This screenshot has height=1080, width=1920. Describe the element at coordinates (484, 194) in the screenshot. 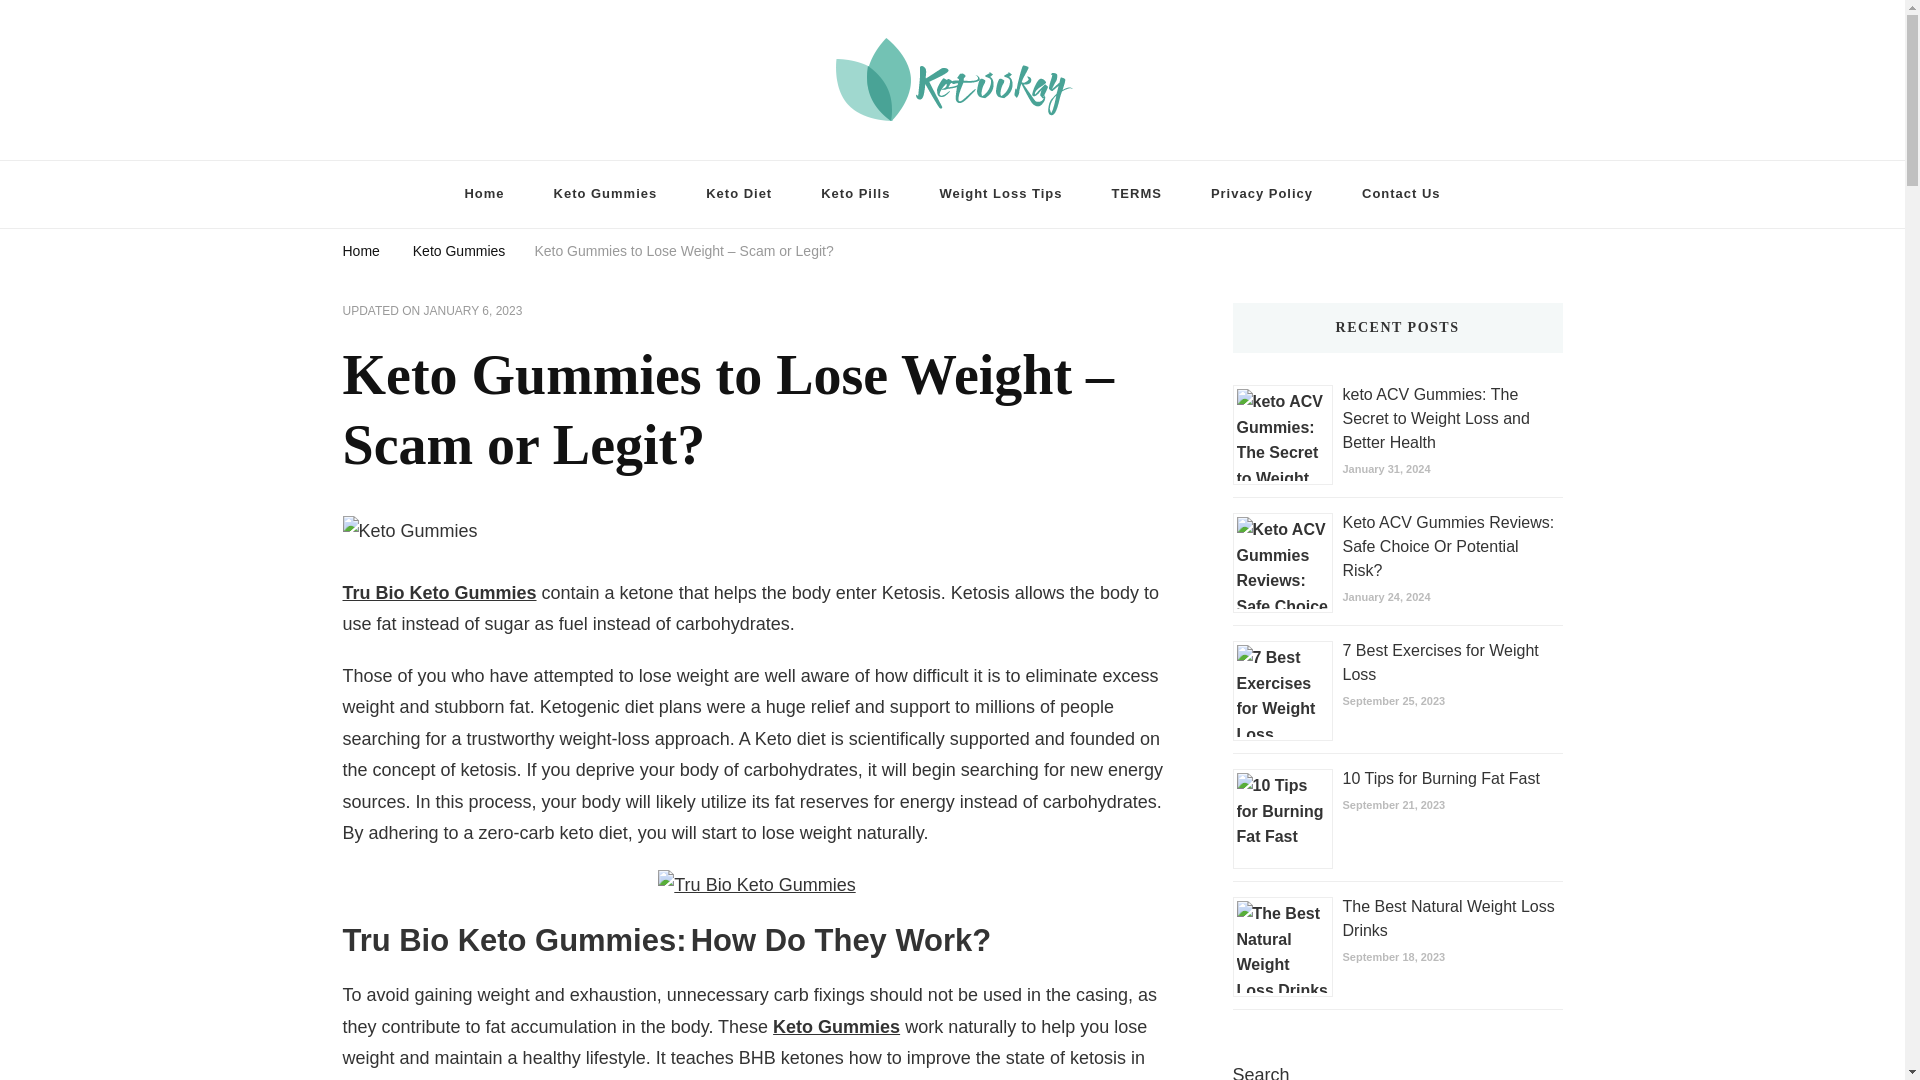

I see `Home` at that location.